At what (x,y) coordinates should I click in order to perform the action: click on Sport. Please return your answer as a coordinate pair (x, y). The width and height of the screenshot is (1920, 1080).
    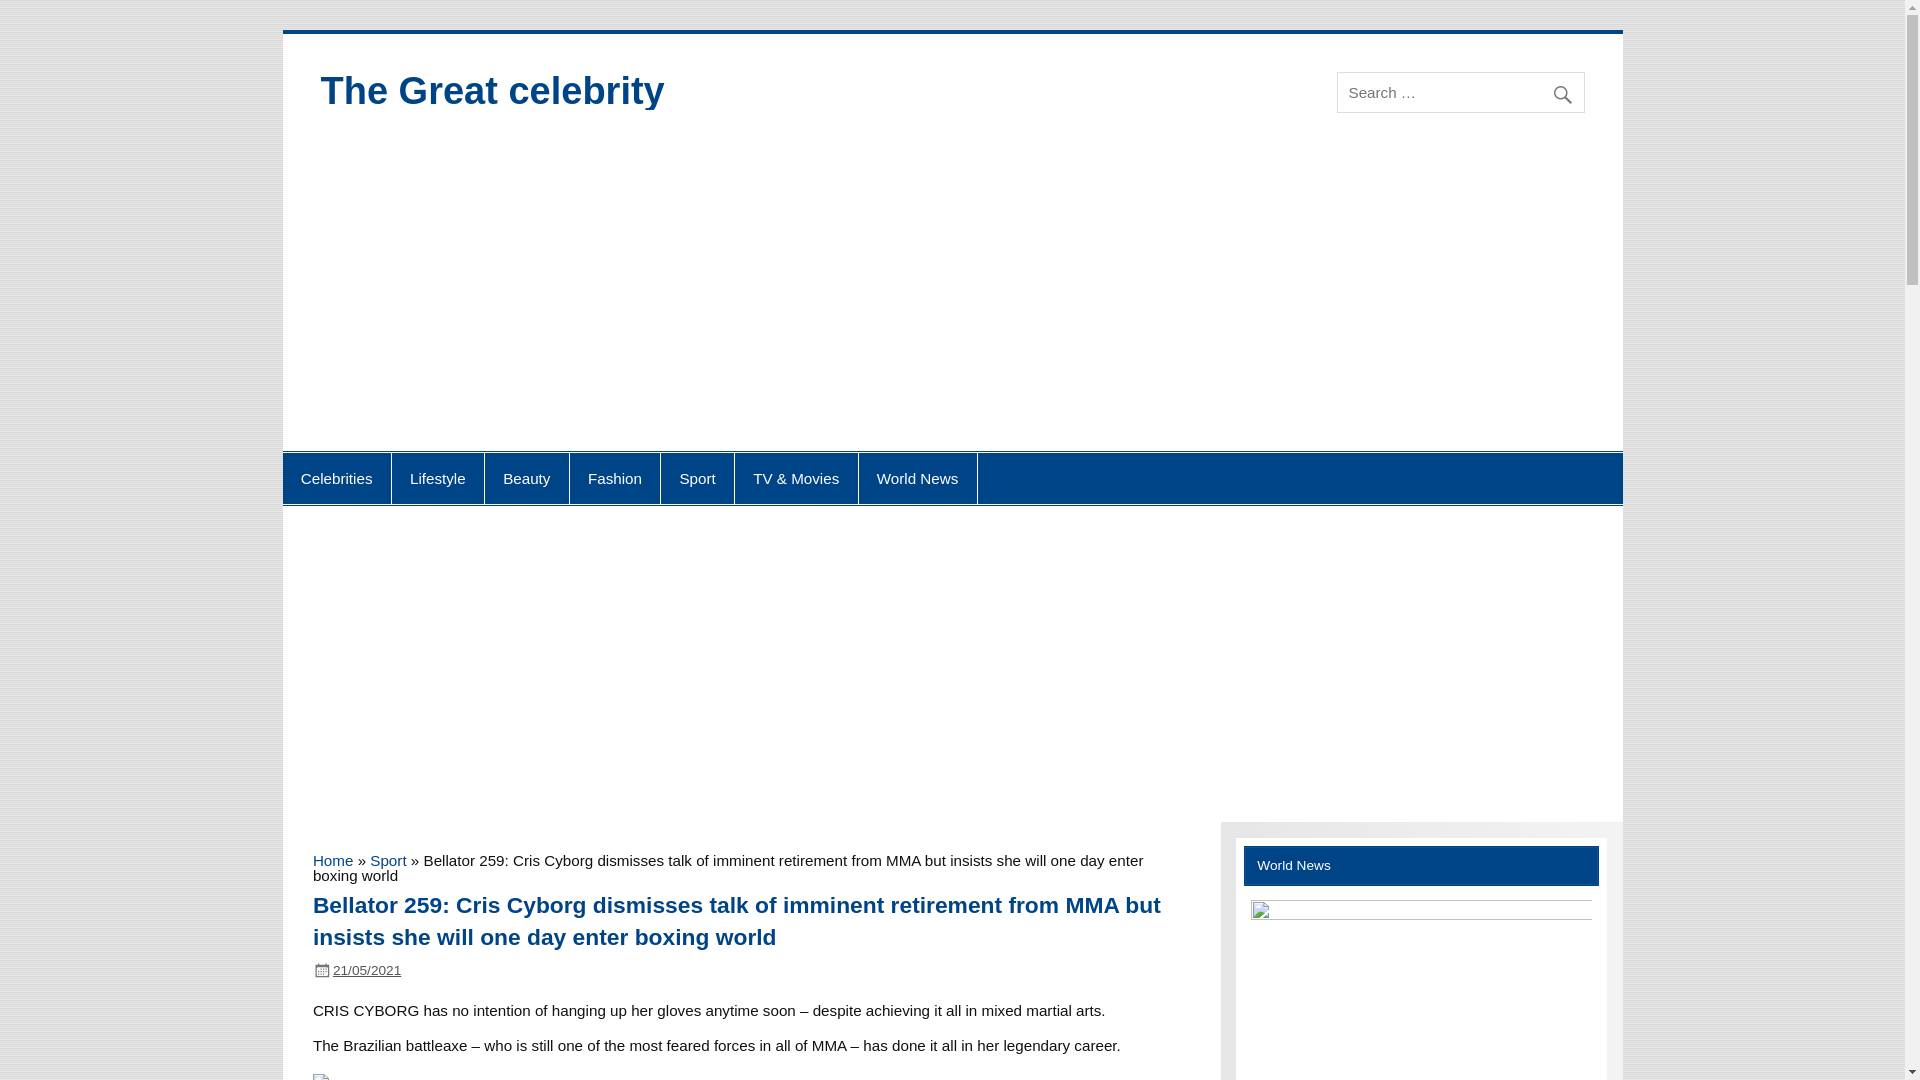
    Looking at the image, I should click on (696, 478).